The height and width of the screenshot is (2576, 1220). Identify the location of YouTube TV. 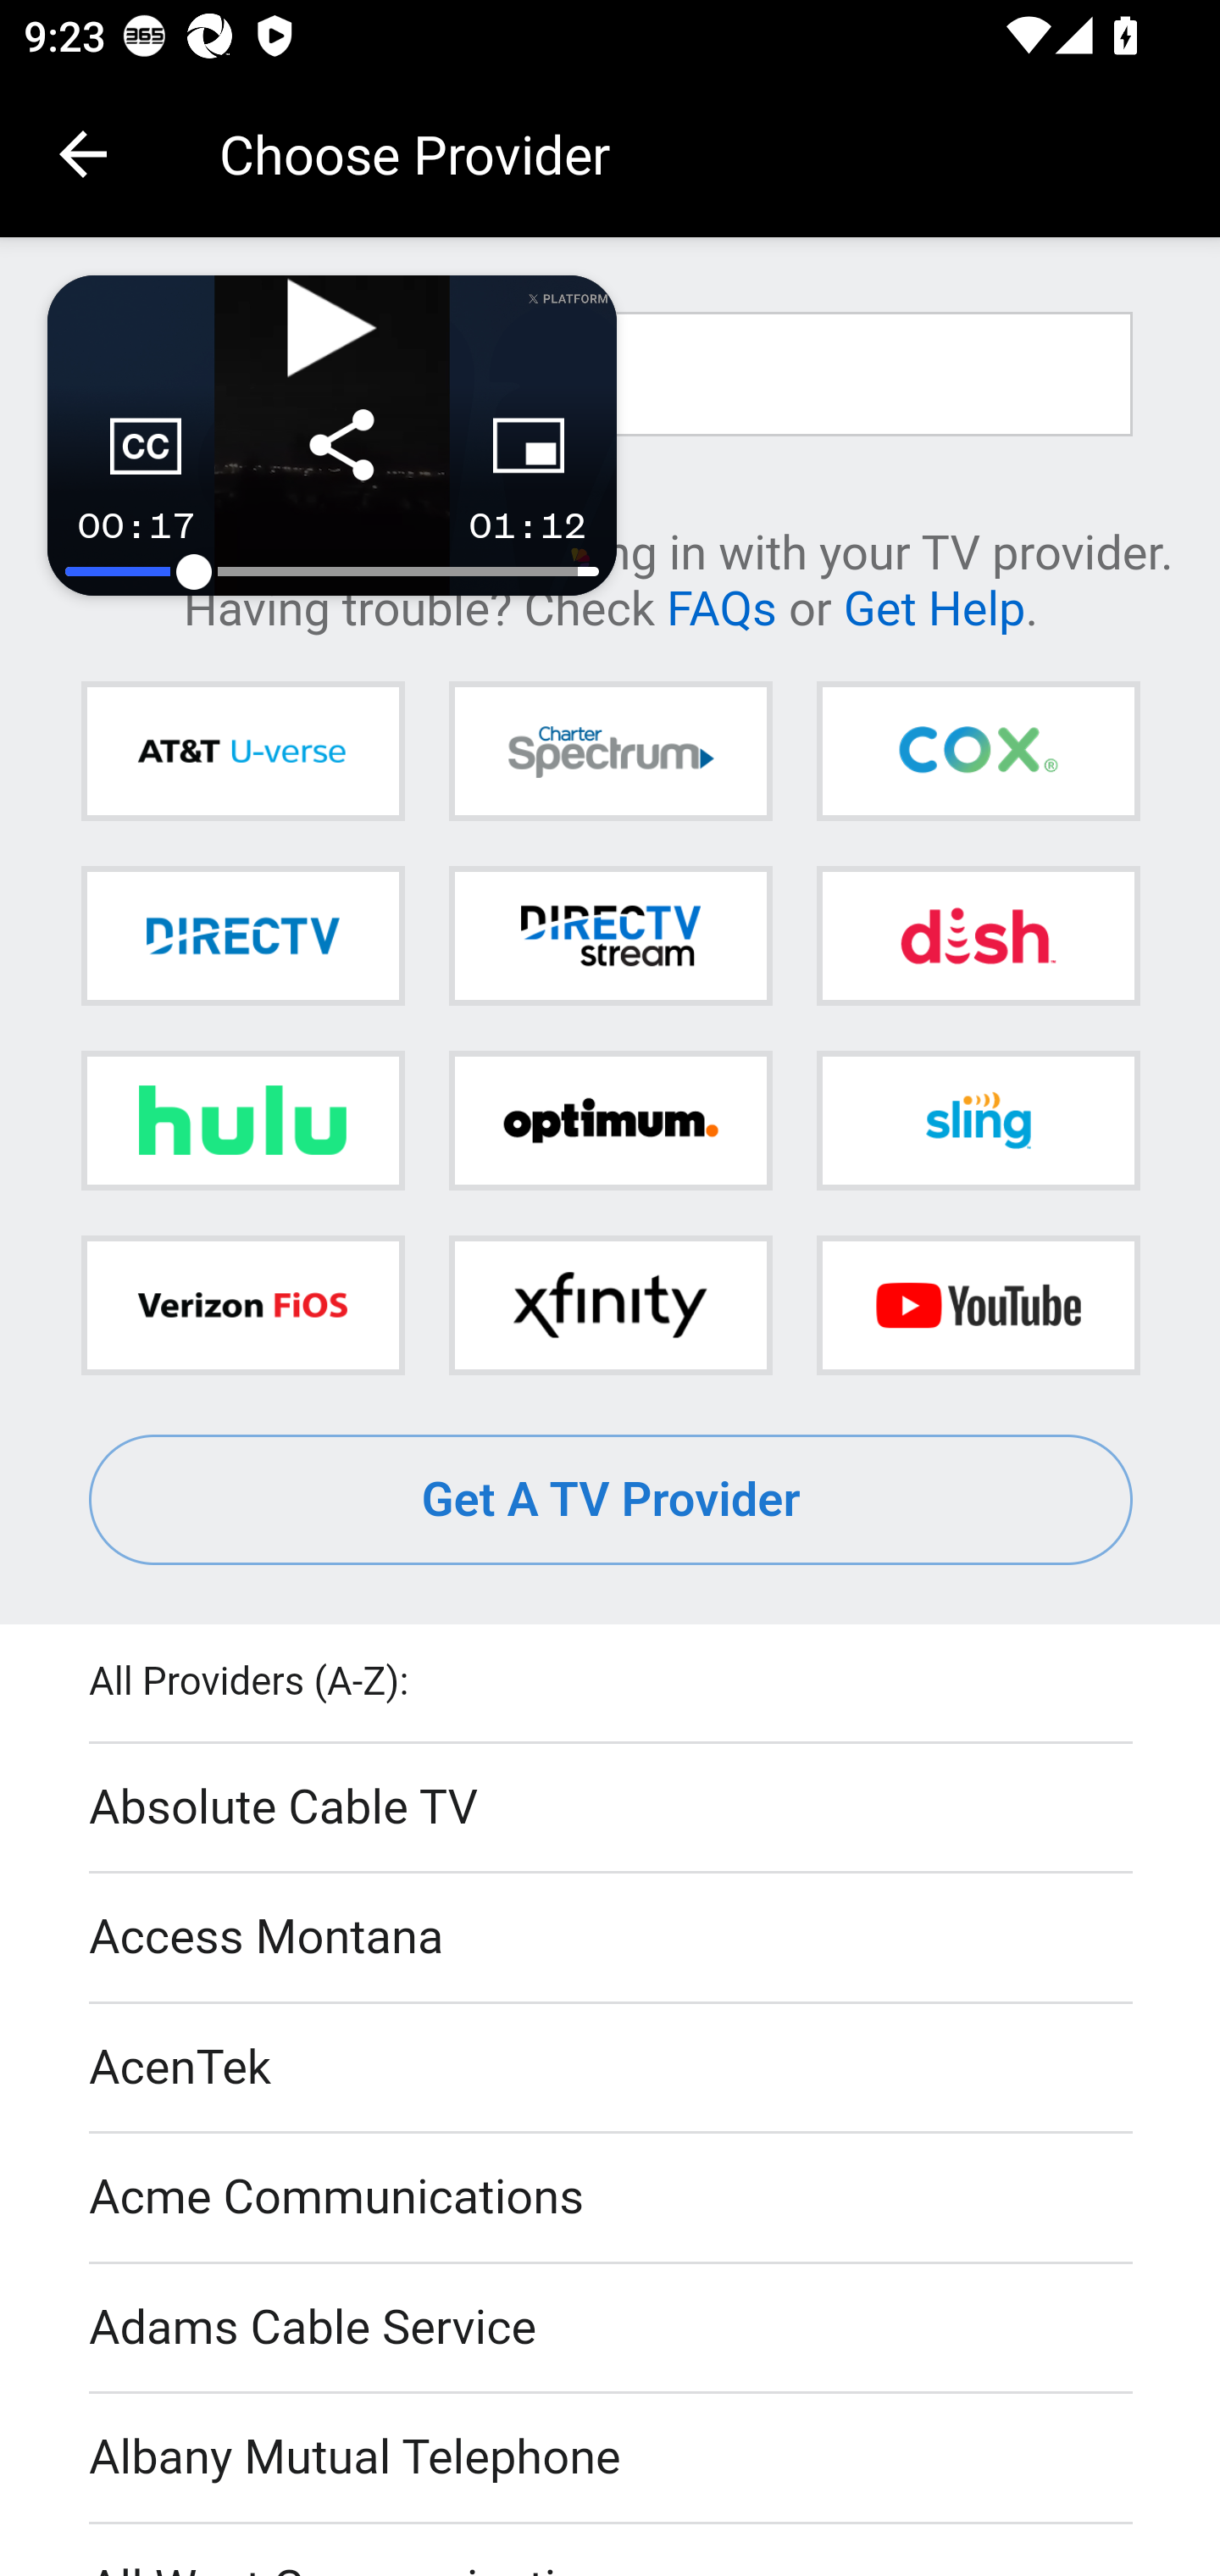
(978, 1305).